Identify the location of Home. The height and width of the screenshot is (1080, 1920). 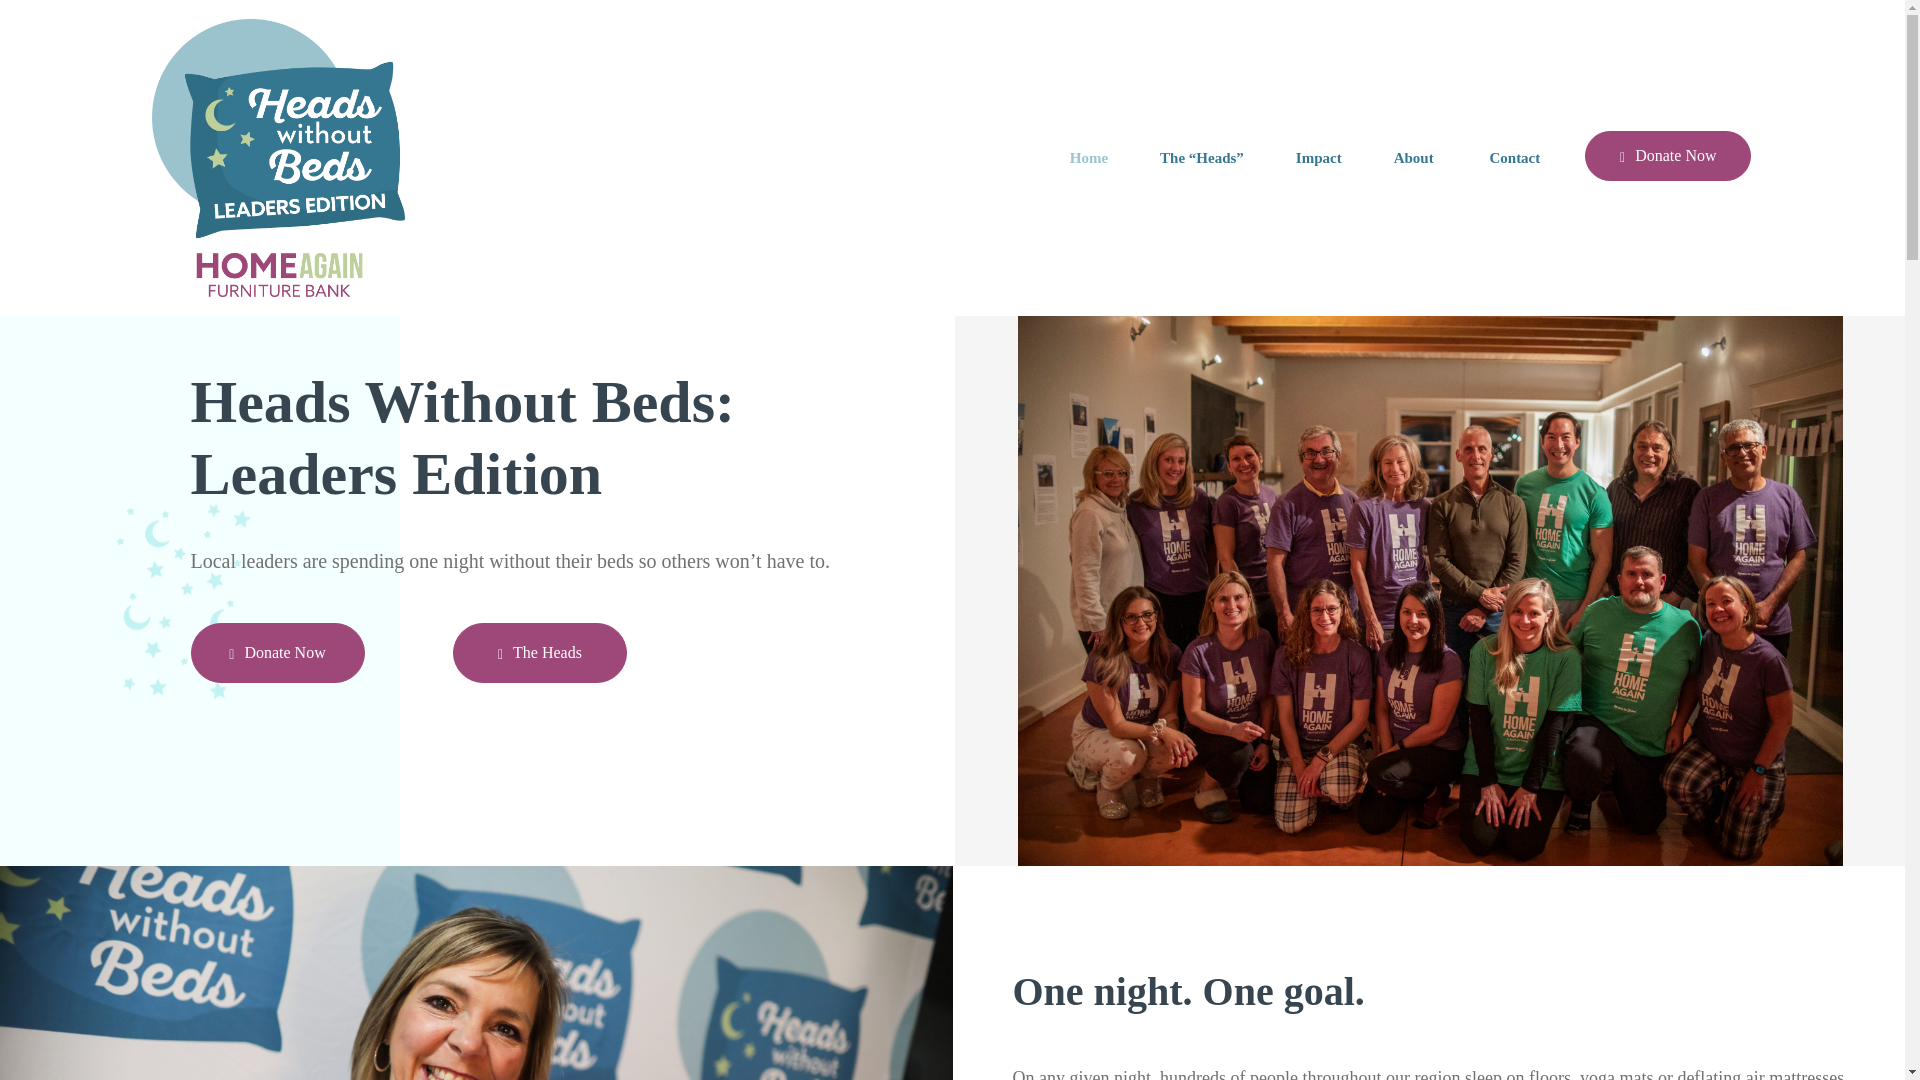
(1088, 158).